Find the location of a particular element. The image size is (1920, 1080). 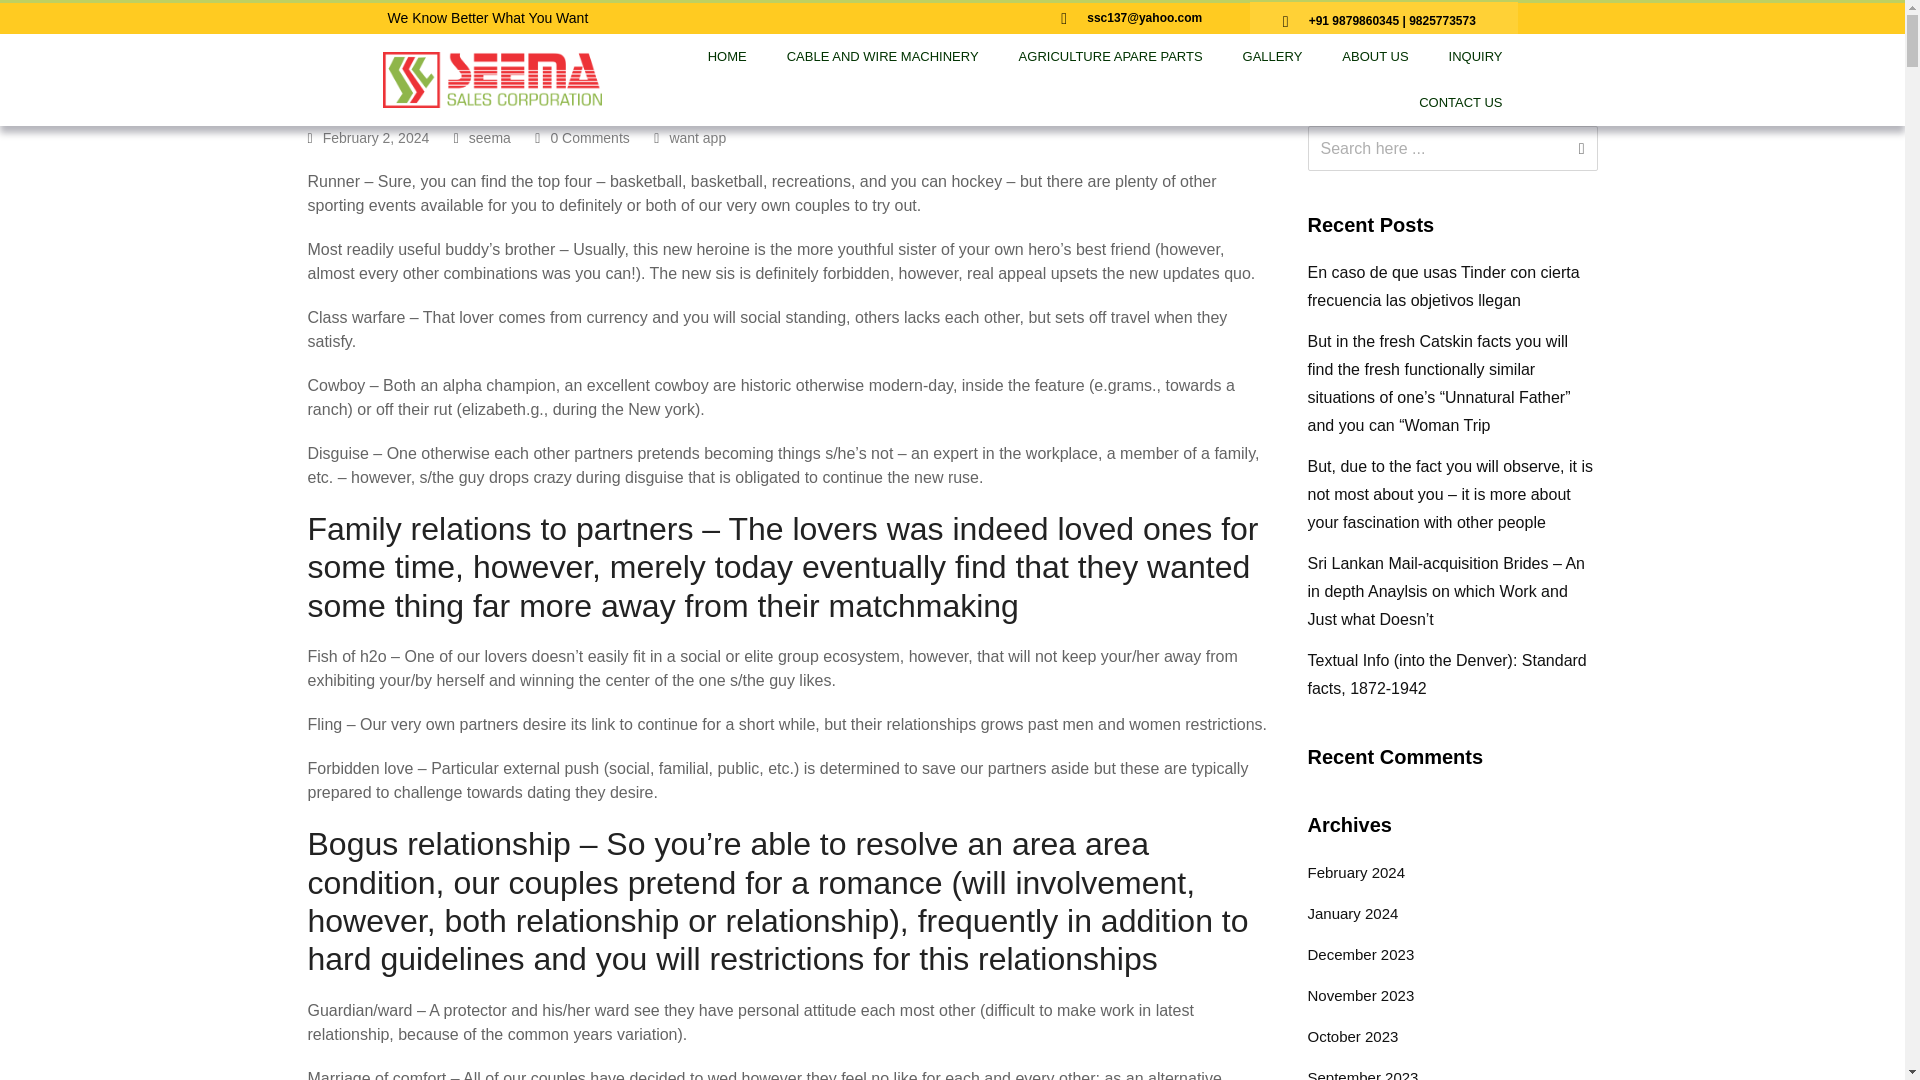

November 2023 is located at coordinates (1361, 996).